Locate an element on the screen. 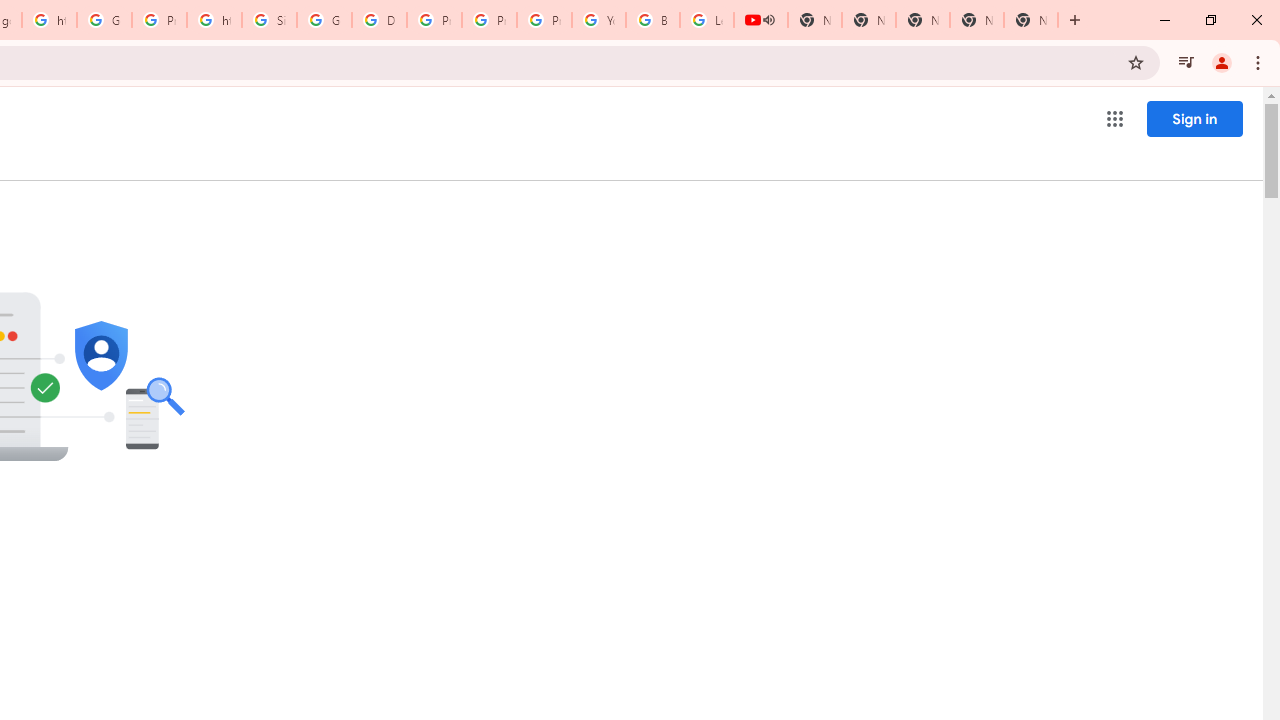  Privacy Help Center - Policies Help is located at coordinates (434, 20).